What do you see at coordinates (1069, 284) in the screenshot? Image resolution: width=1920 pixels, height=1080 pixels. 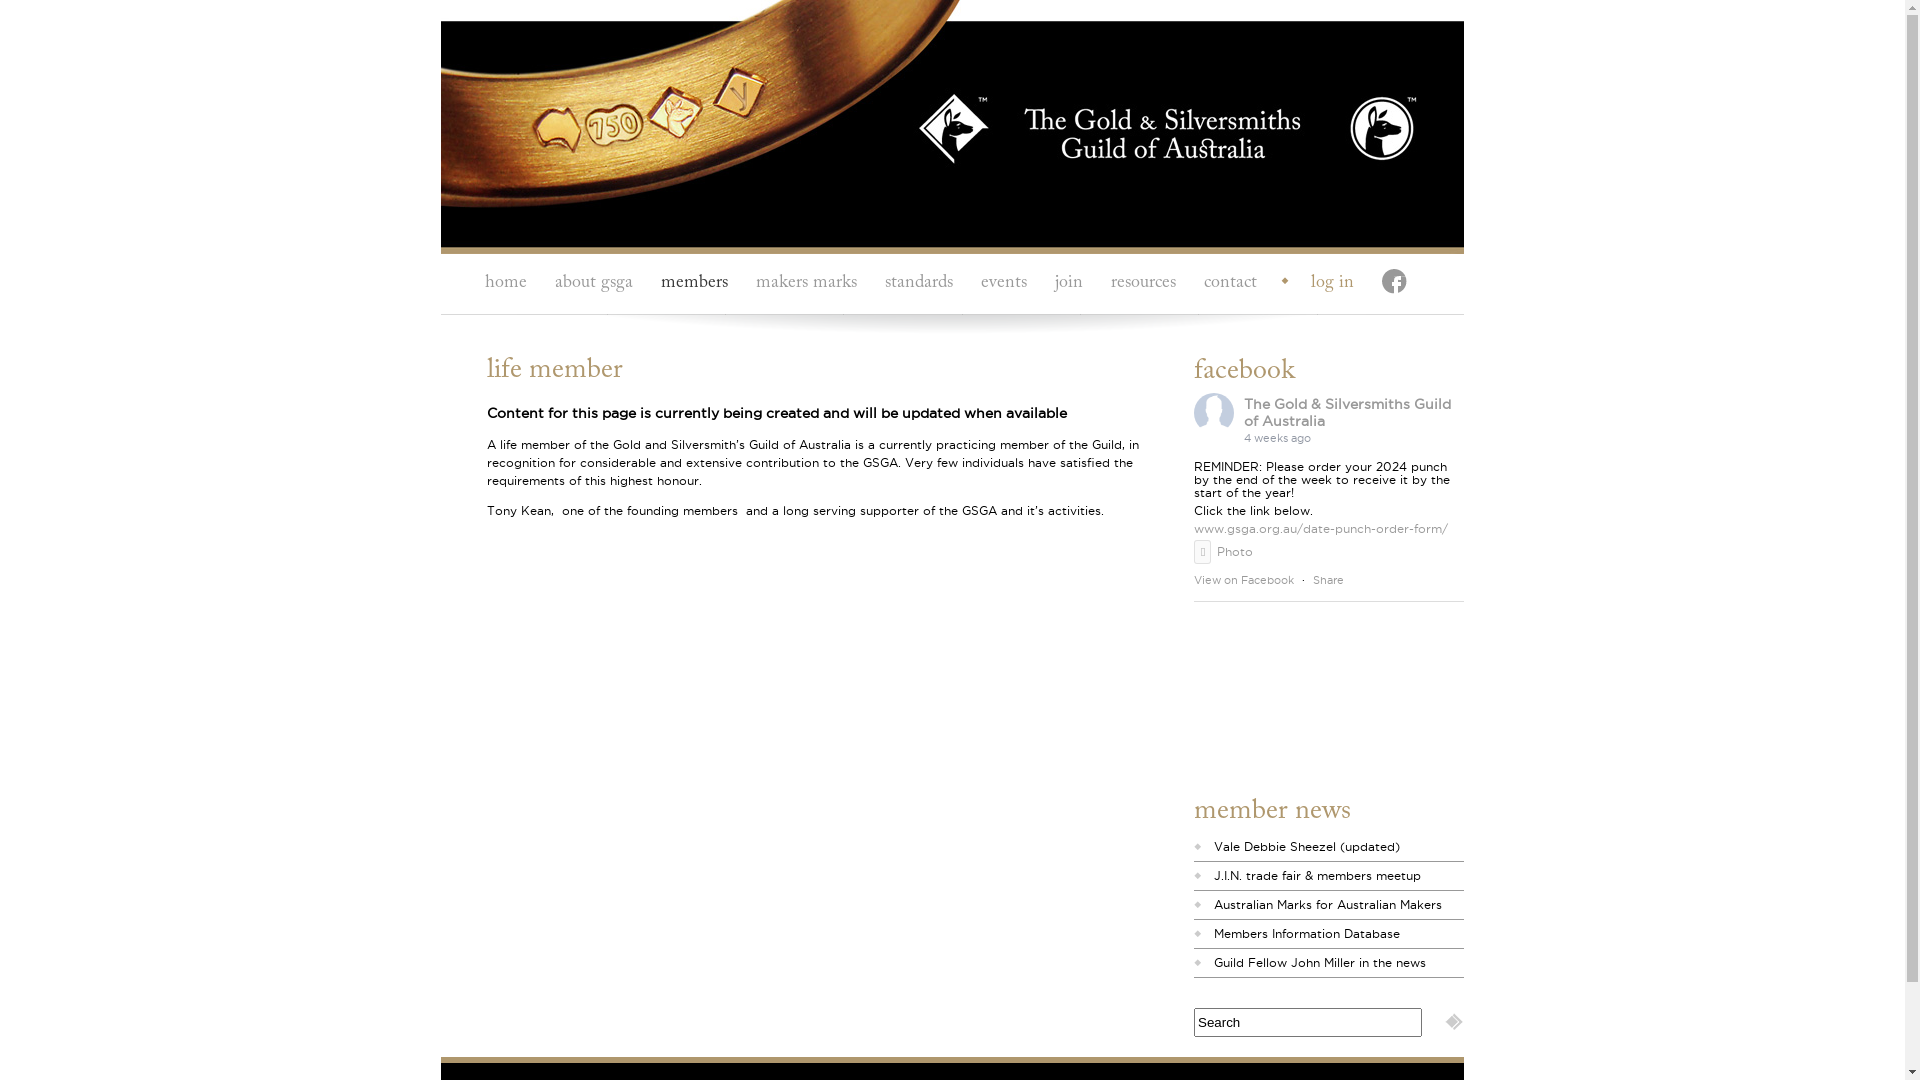 I see `join` at bounding box center [1069, 284].